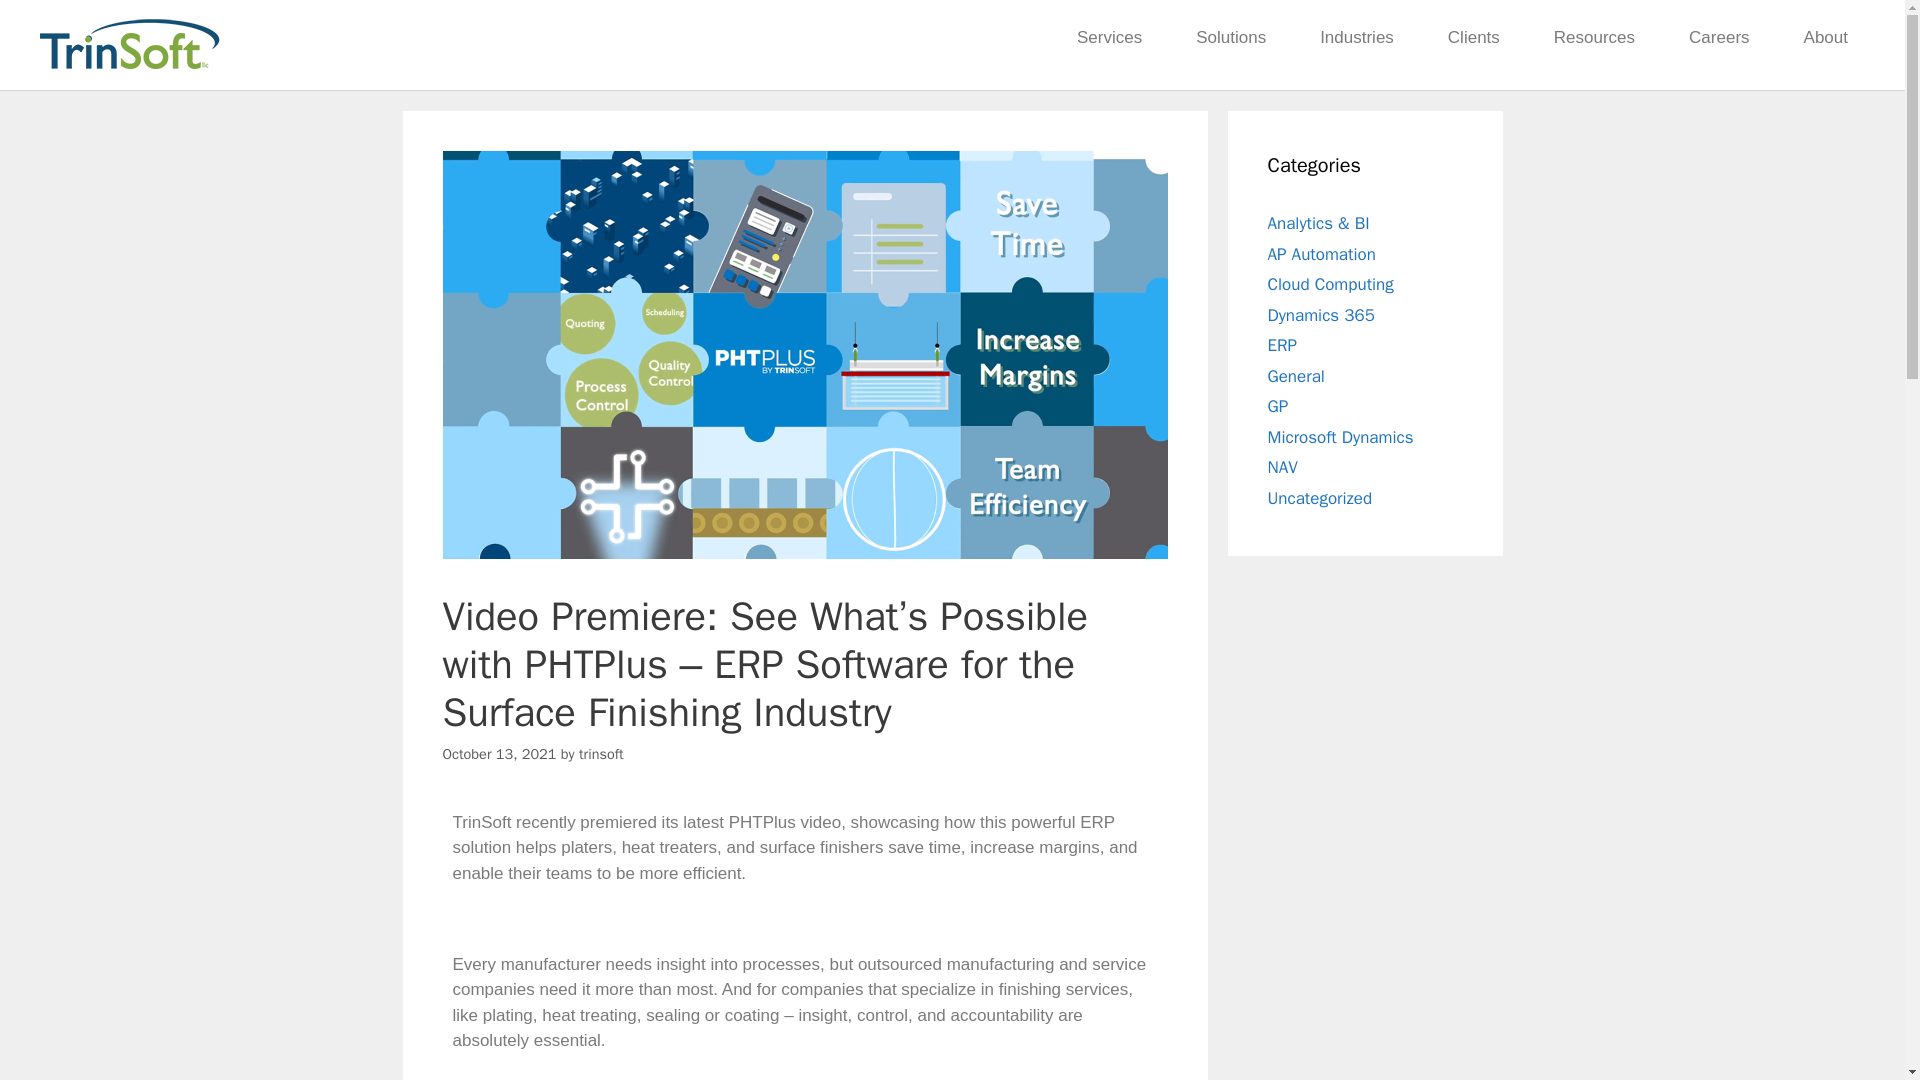 The image size is (1920, 1080). What do you see at coordinates (1230, 38) in the screenshot?
I see `Solutions` at bounding box center [1230, 38].